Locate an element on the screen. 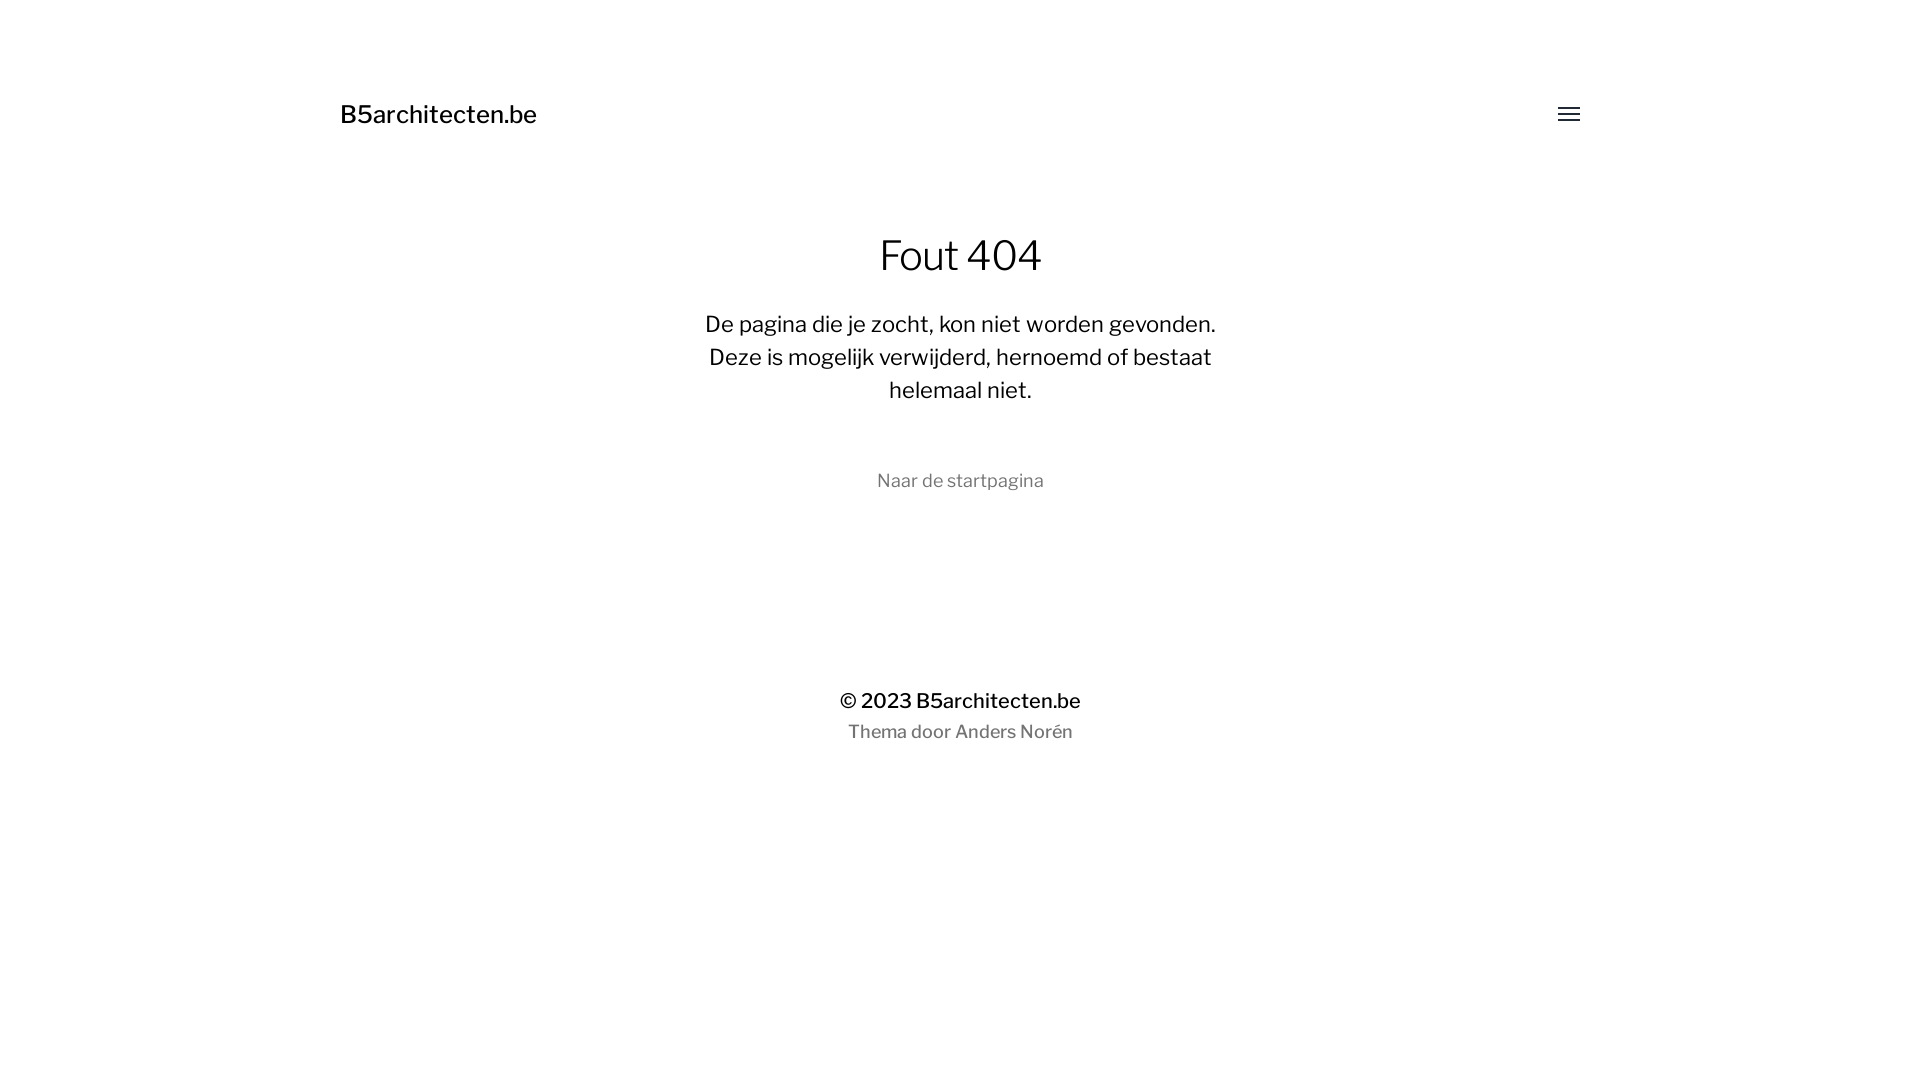  B5architecten.be is located at coordinates (438, 114).